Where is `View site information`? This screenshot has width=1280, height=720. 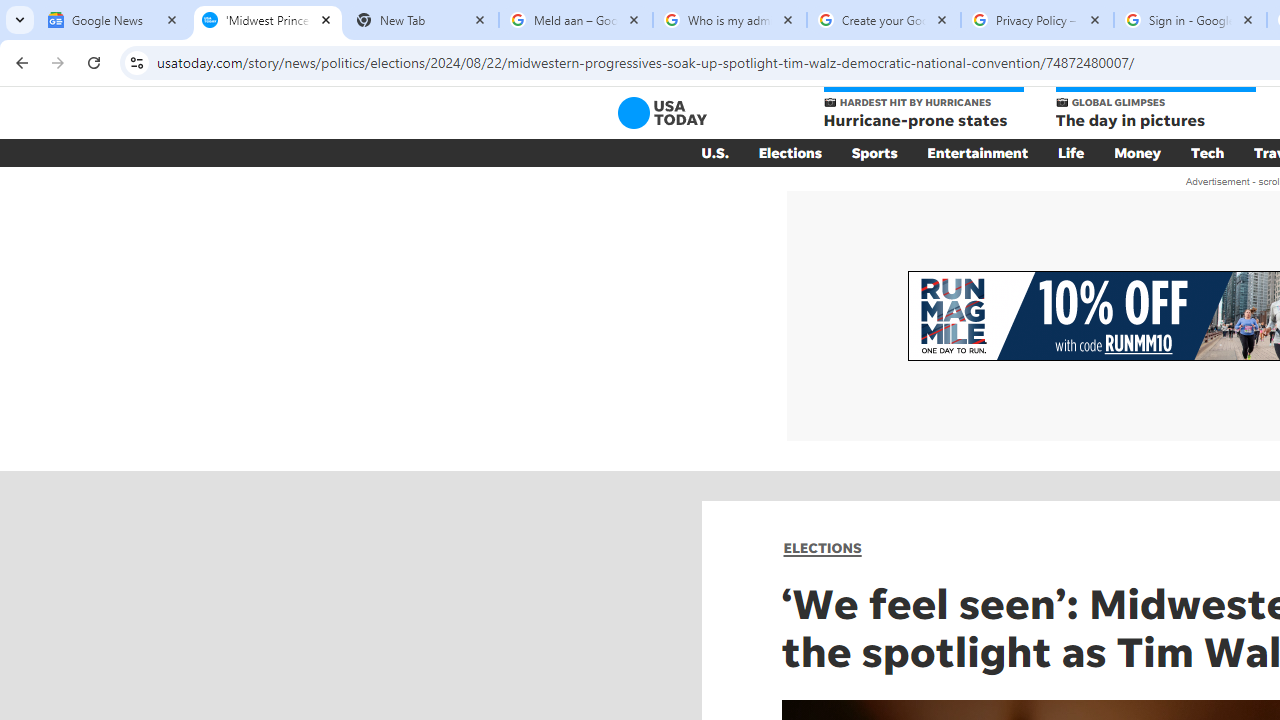 View site information is located at coordinates (136, 62).